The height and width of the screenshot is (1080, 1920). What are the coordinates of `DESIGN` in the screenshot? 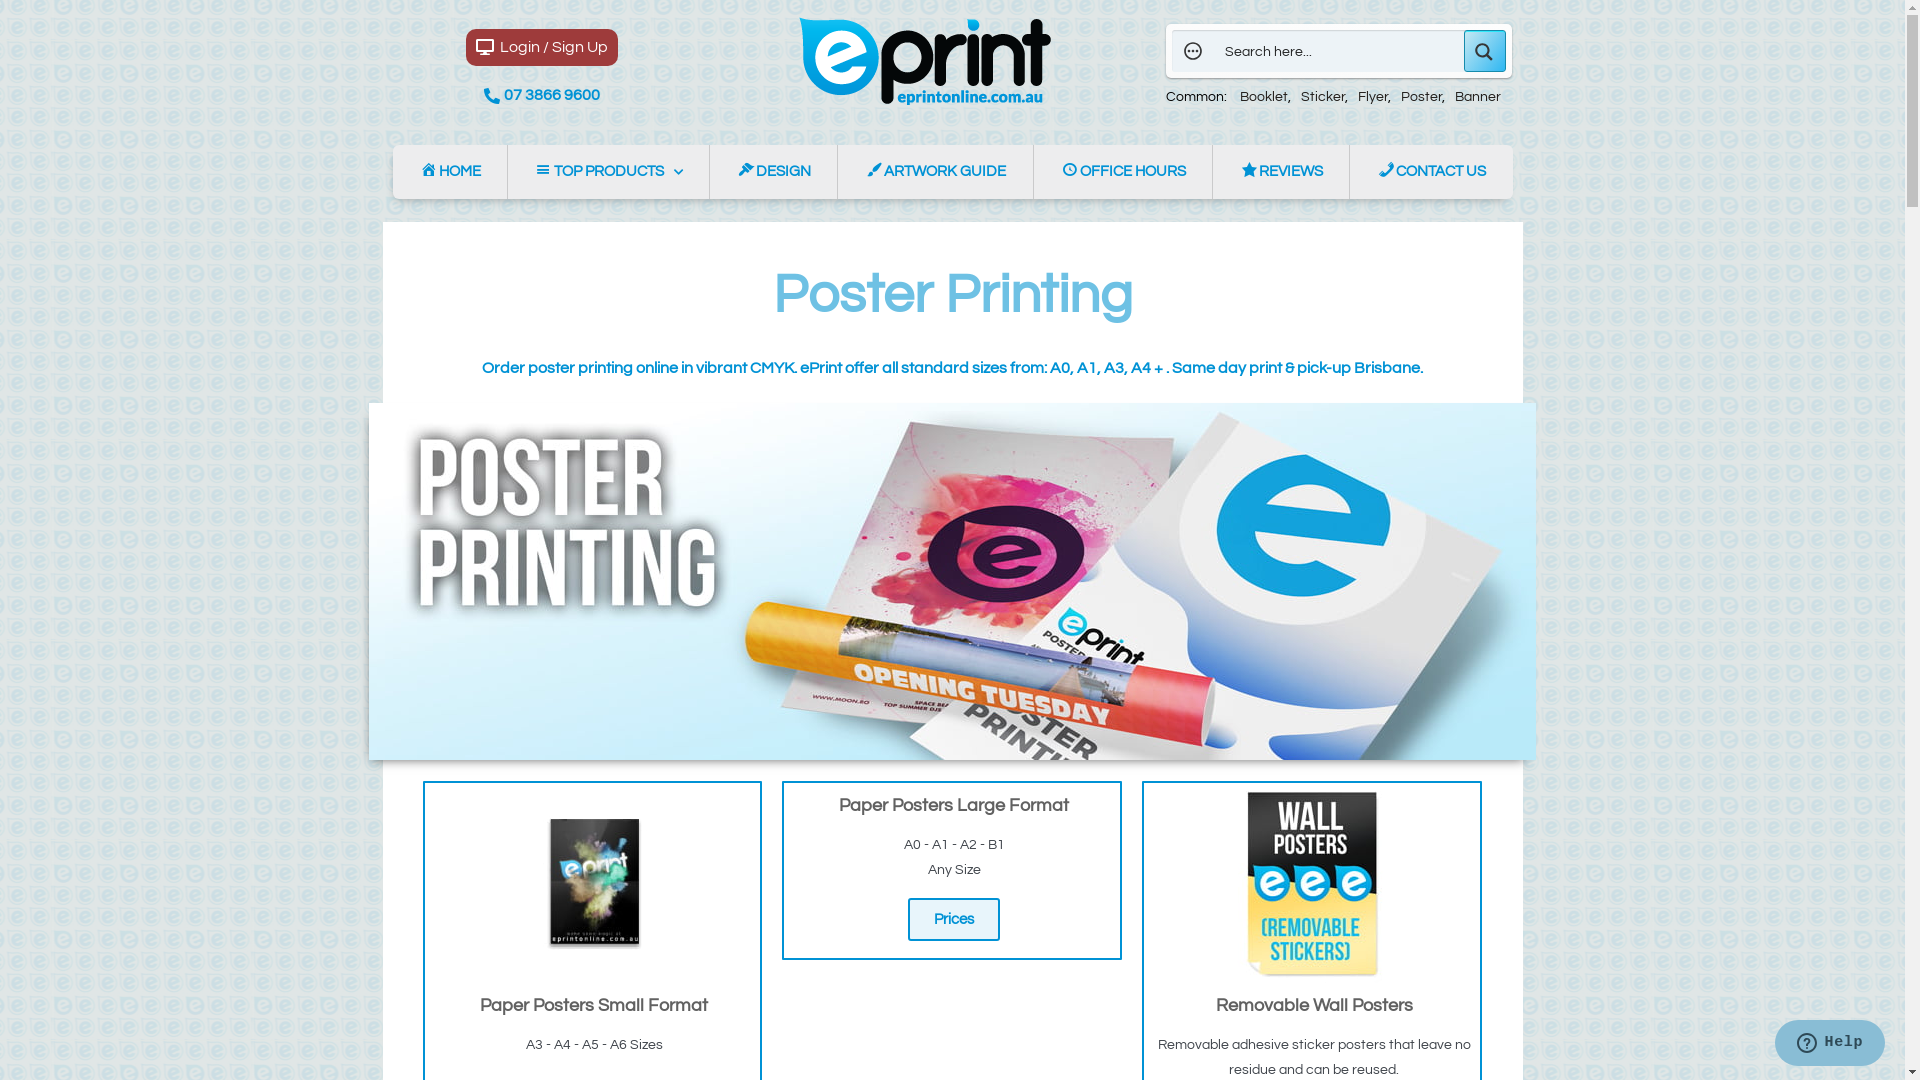 It's located at (774, 172).